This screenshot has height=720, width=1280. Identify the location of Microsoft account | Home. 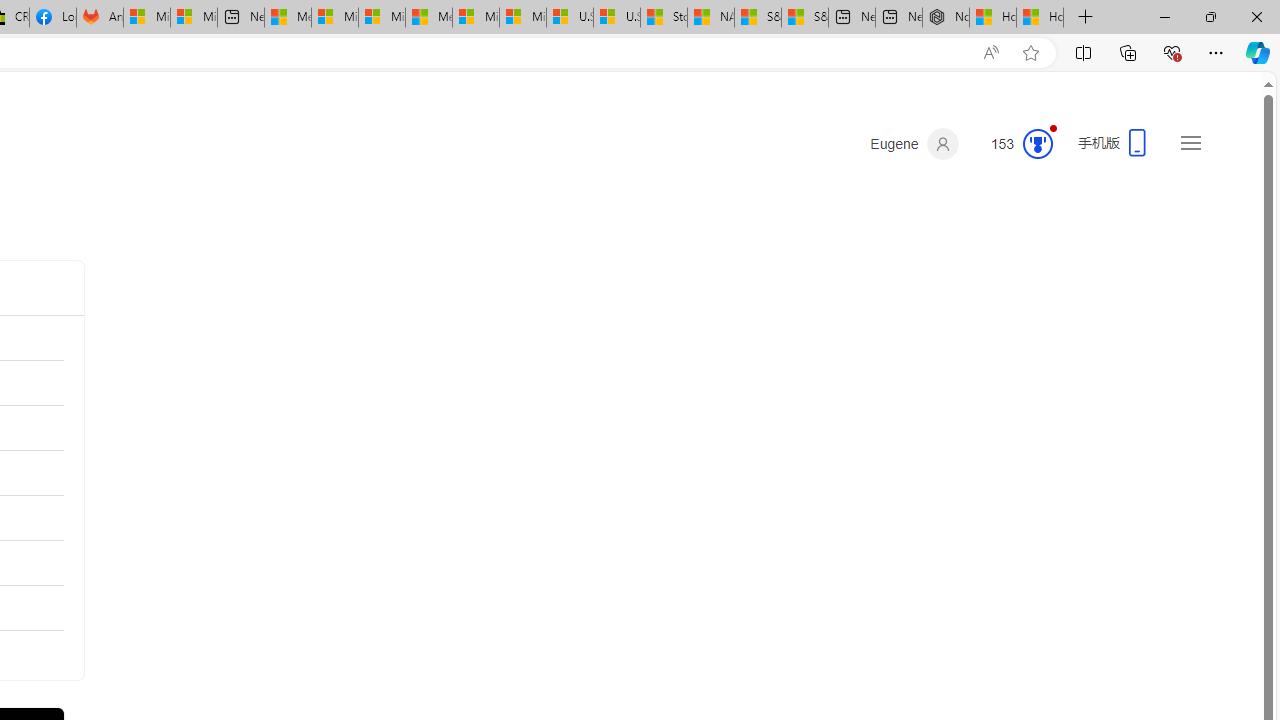
(381, 18).